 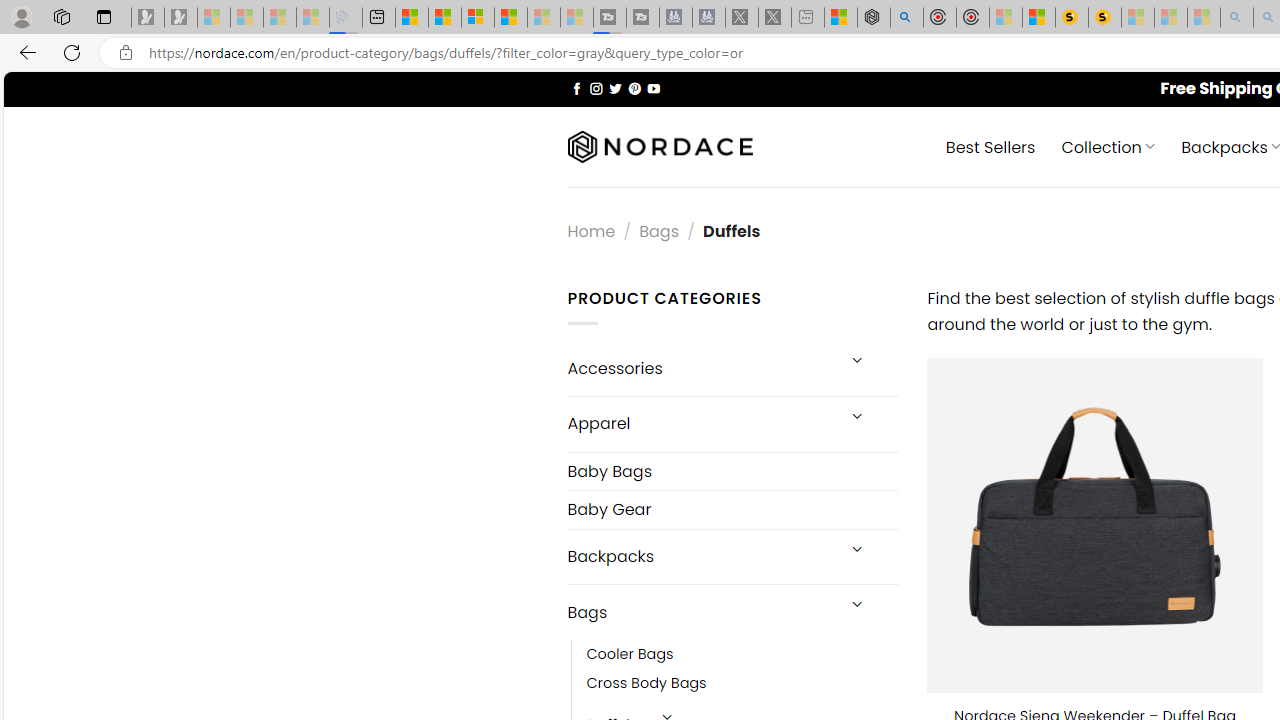 I want to click on Baby Bags, so click(x=732, y=470).